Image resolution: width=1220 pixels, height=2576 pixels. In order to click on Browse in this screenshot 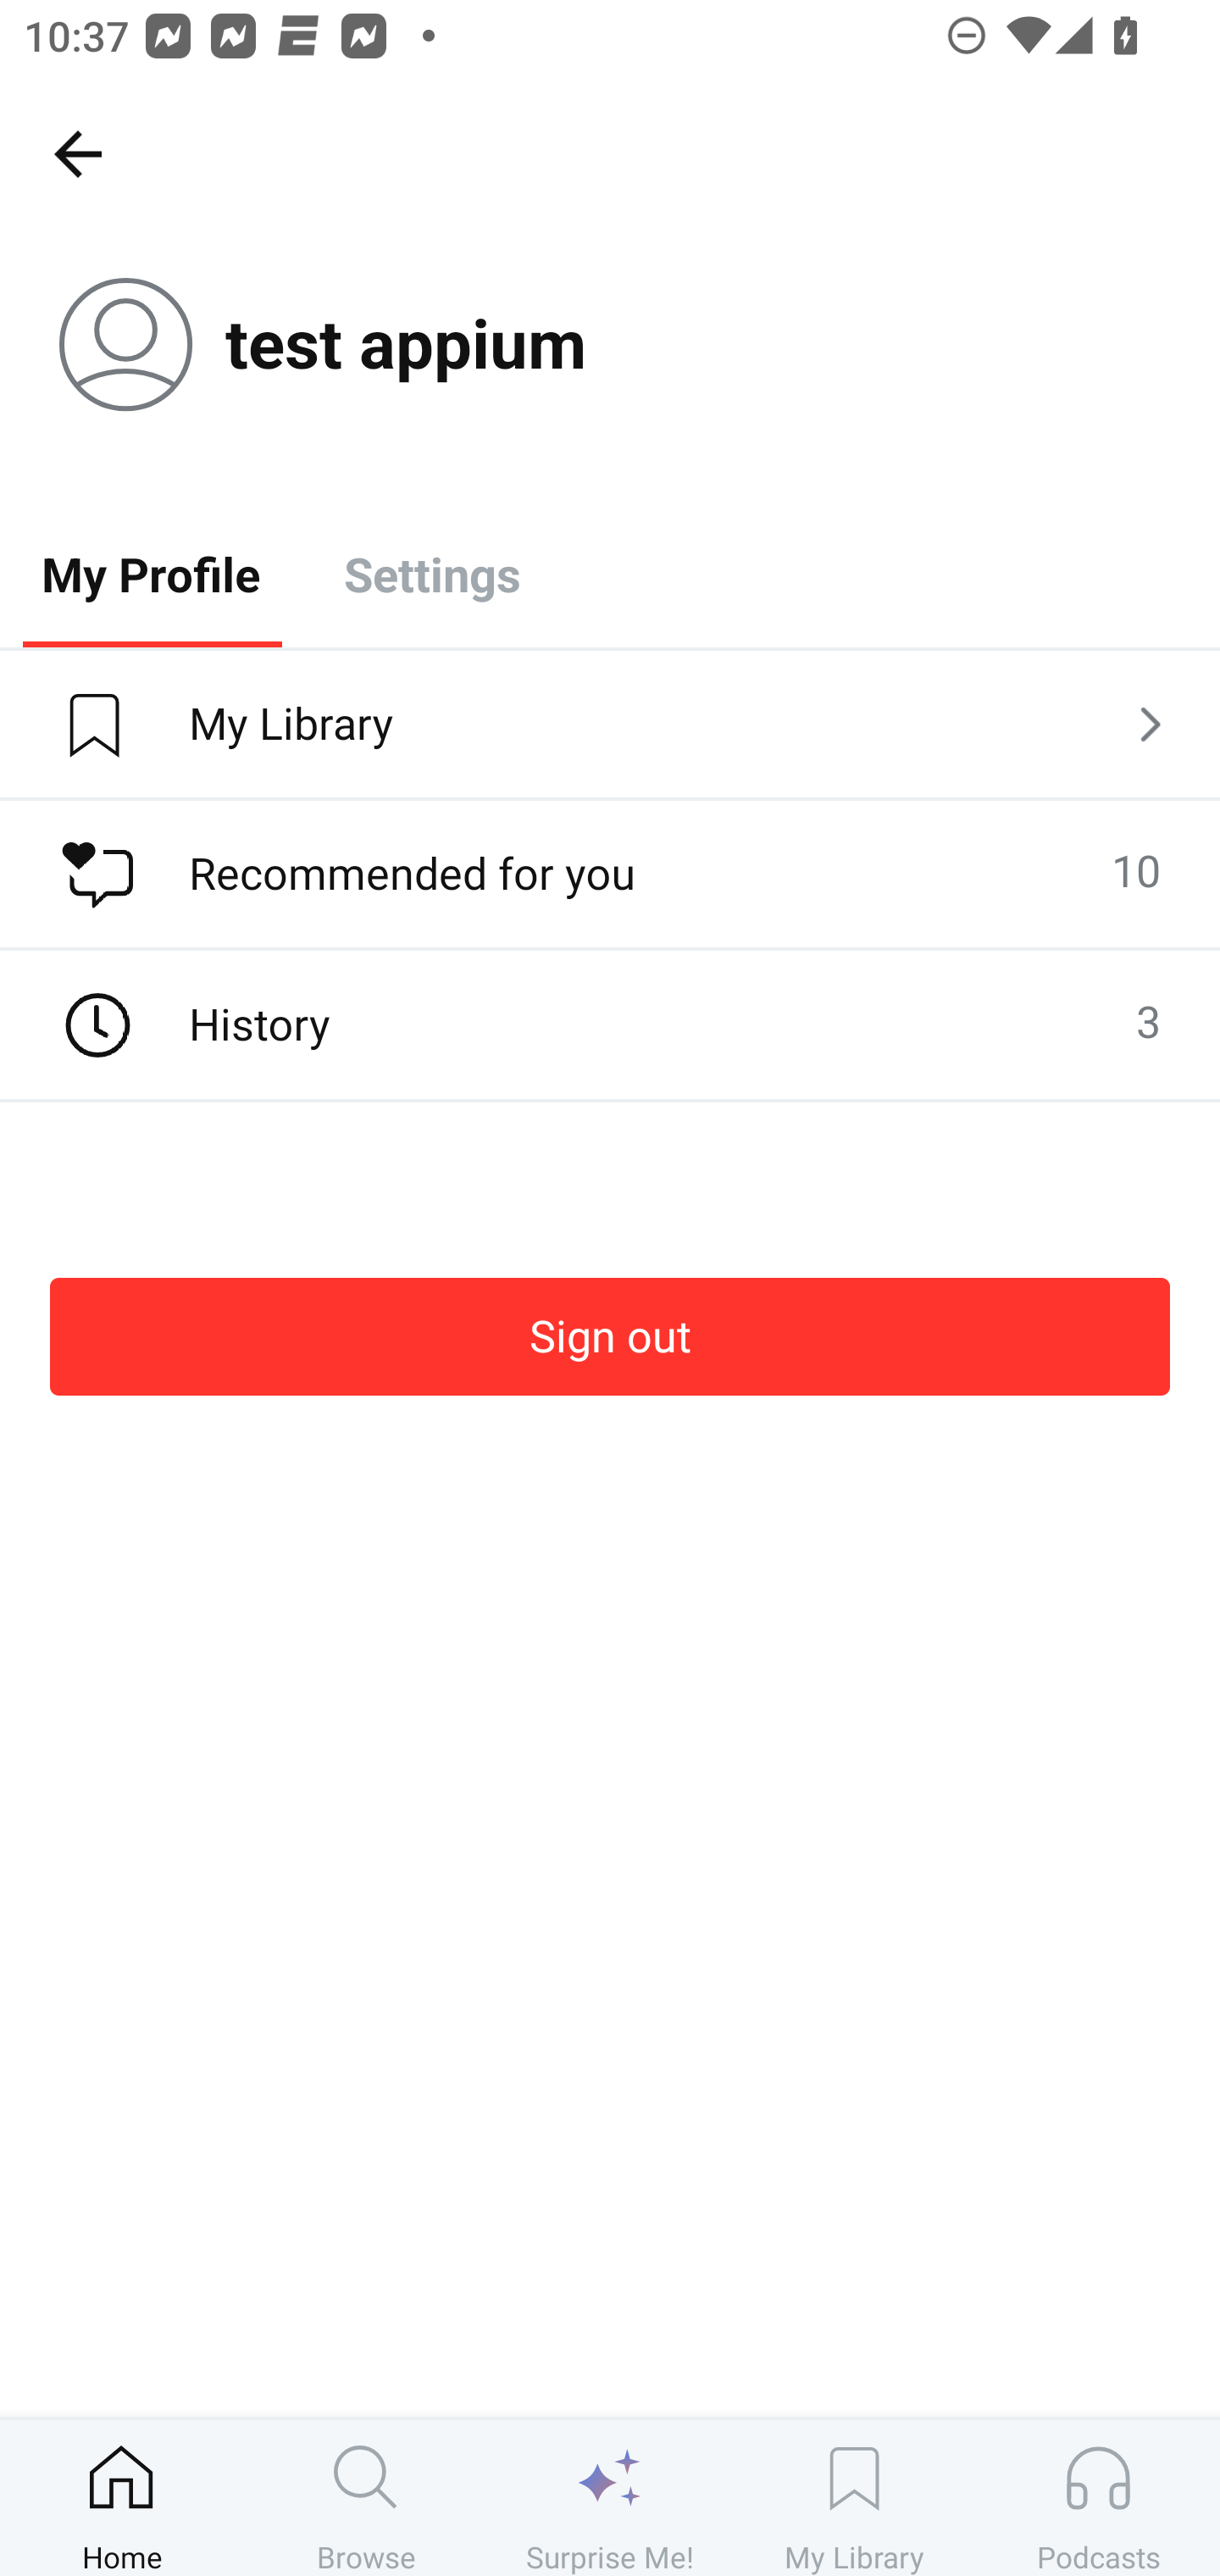, I will do `click(366, 2497)`.